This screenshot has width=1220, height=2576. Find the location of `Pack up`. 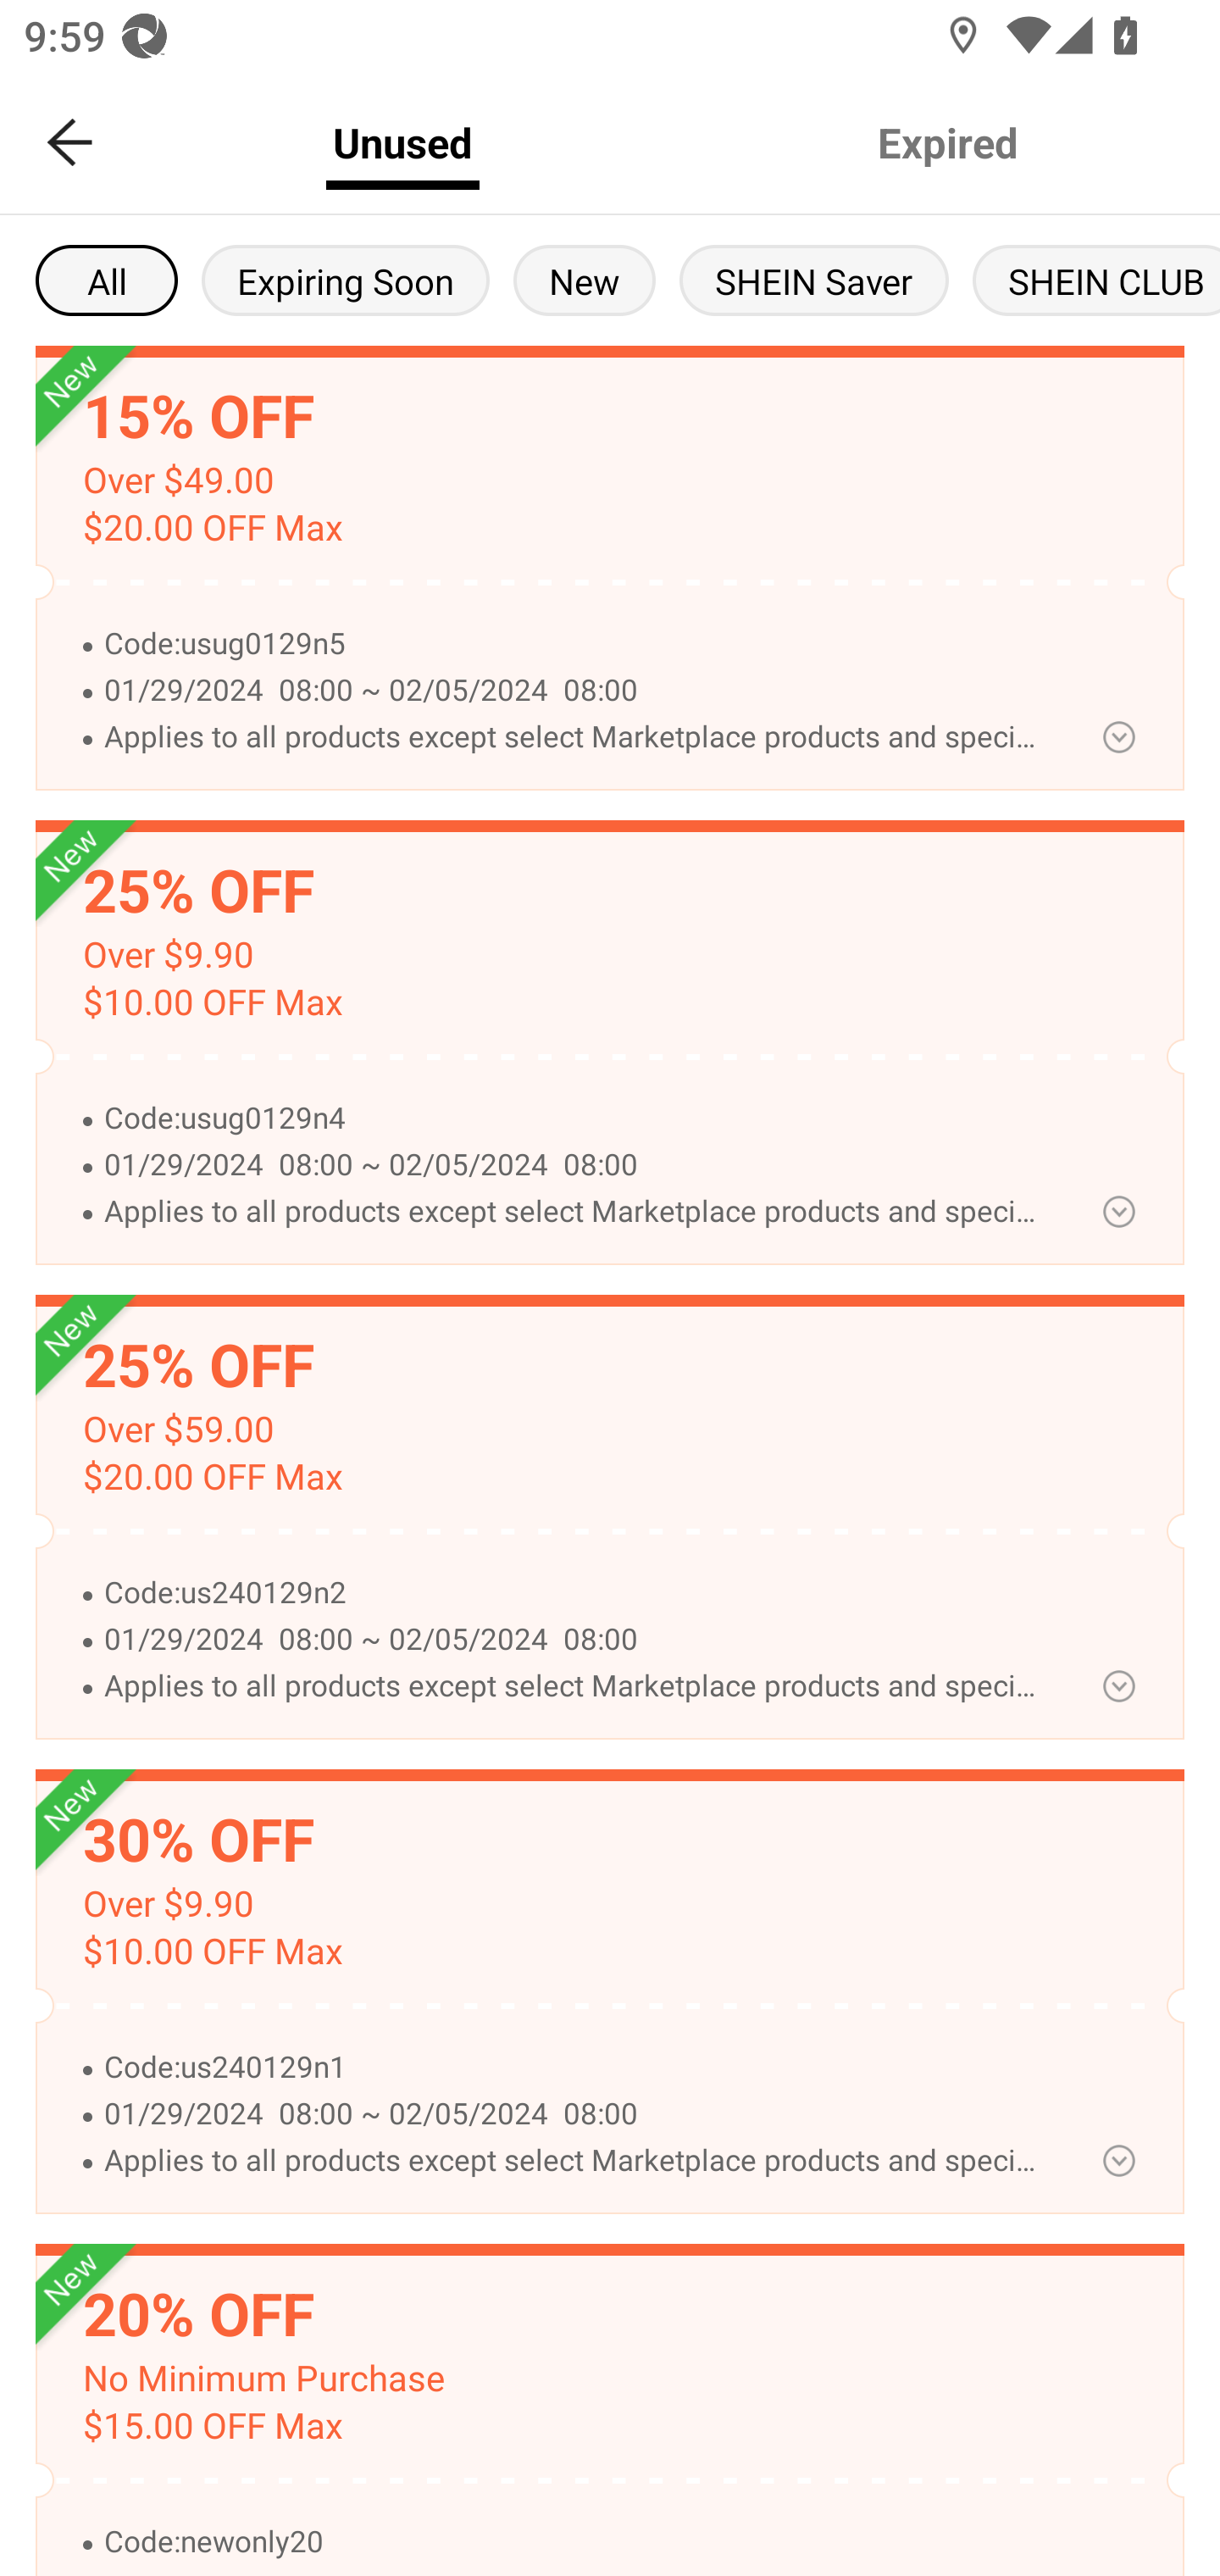

Pack up is located at coordinates (1118, 1212).